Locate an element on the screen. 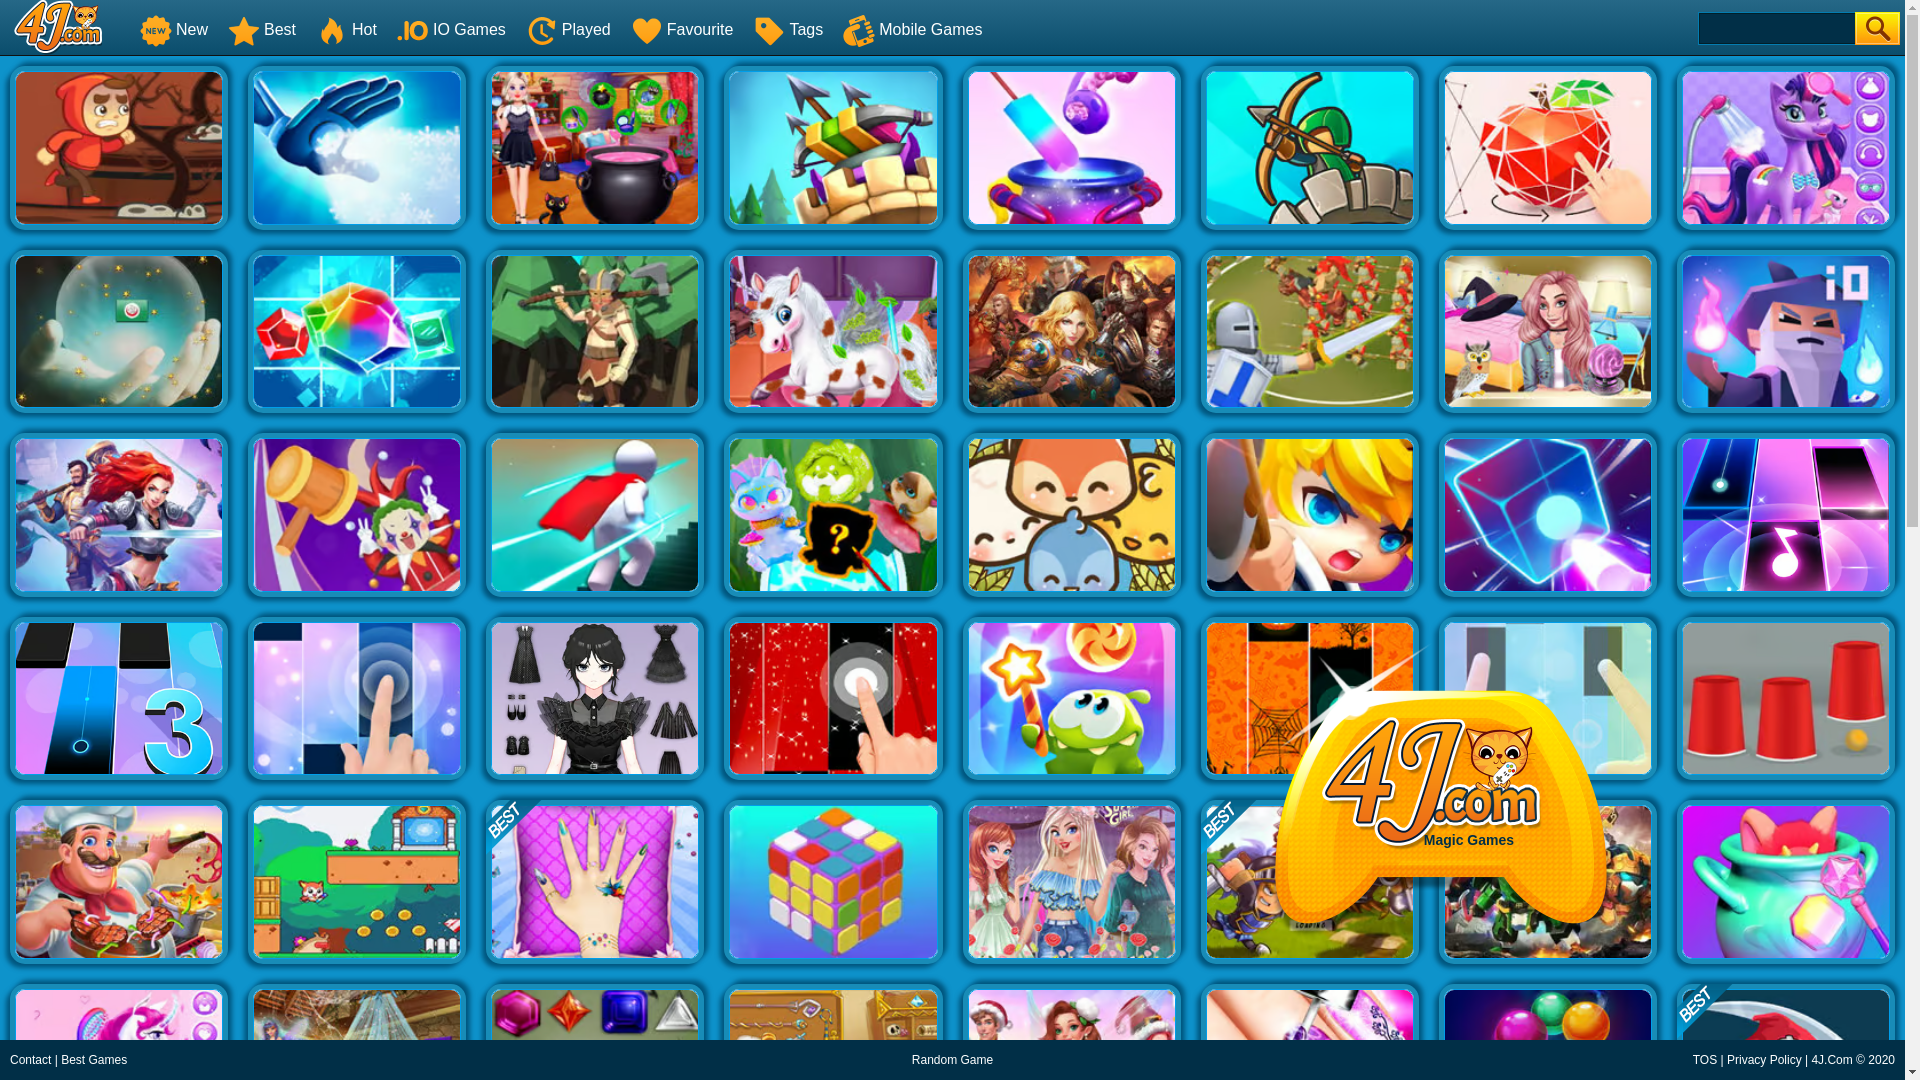 The width and height of the screenshot is (1920, 1080). Mobile Games is located at coordinates (912, 28).